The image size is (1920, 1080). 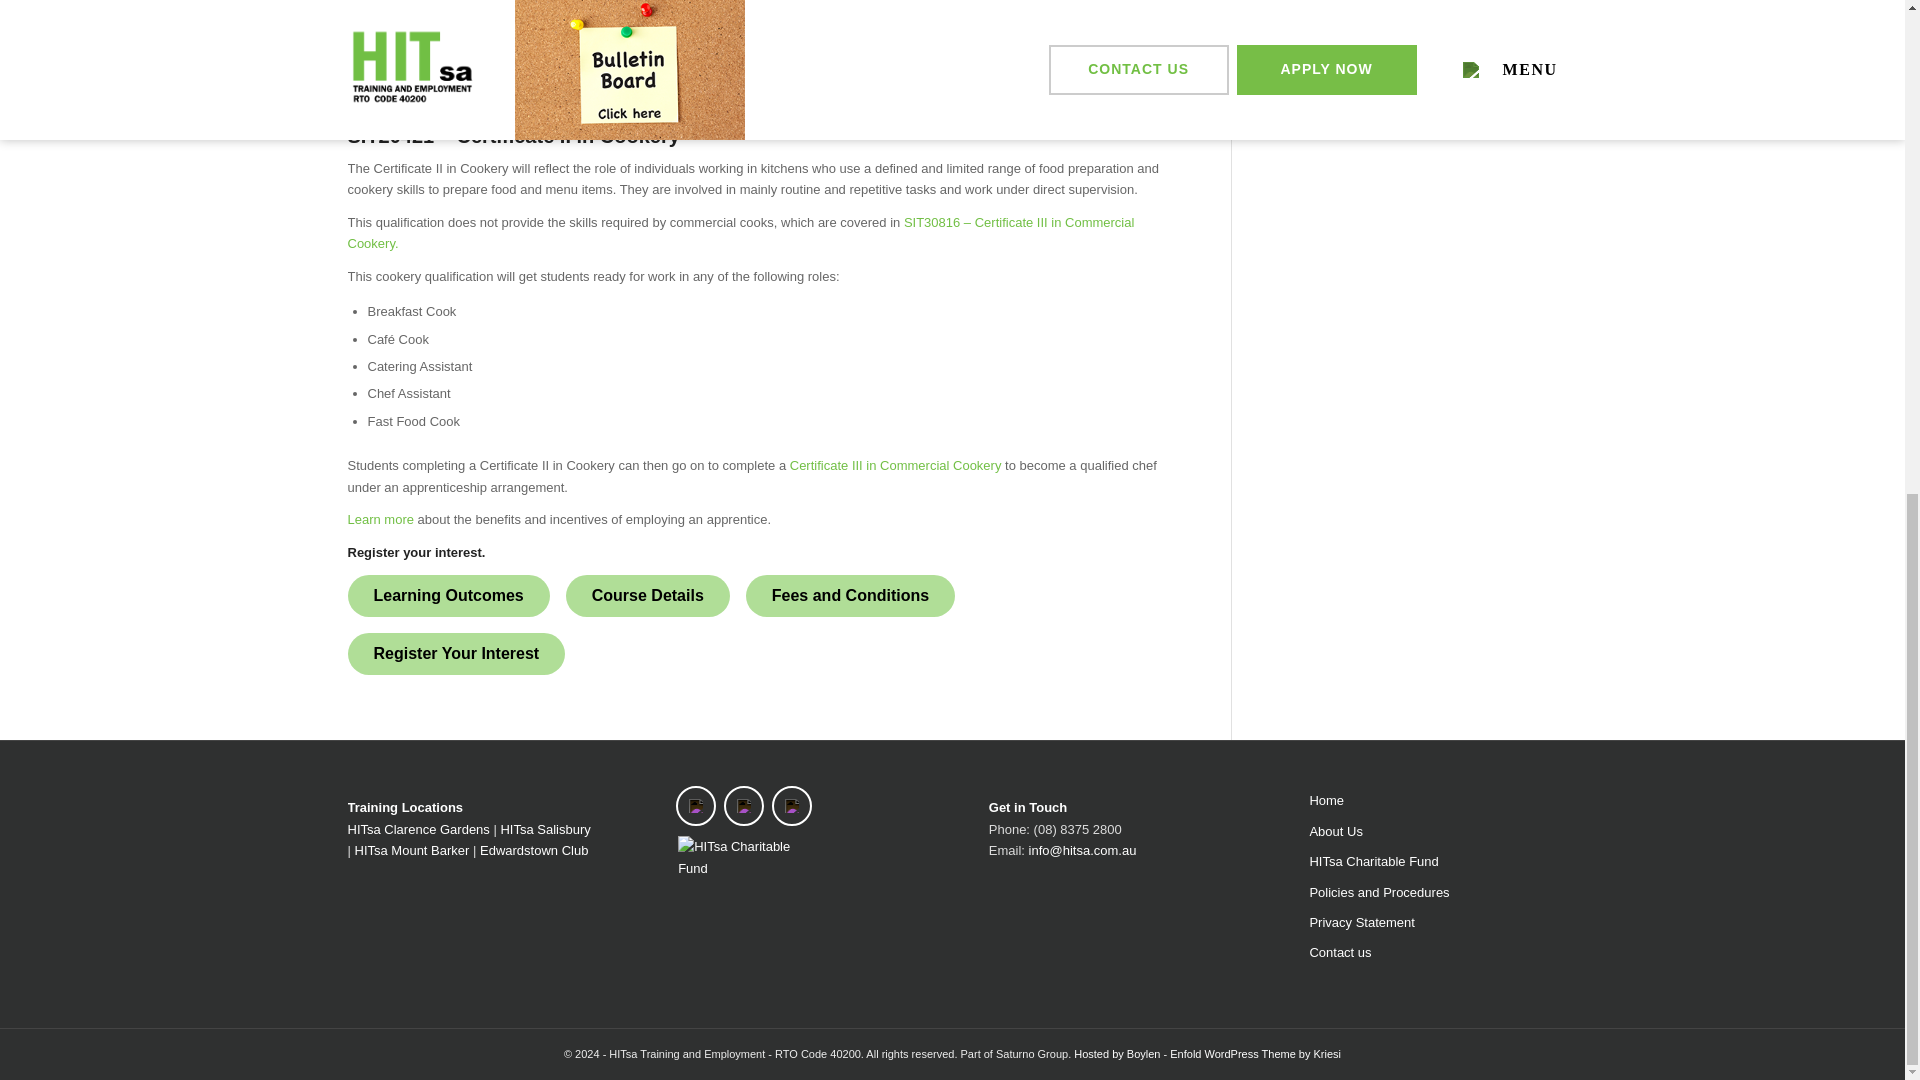 I want to click on HITsa Charitable Fund, so click(x=742, y=857).